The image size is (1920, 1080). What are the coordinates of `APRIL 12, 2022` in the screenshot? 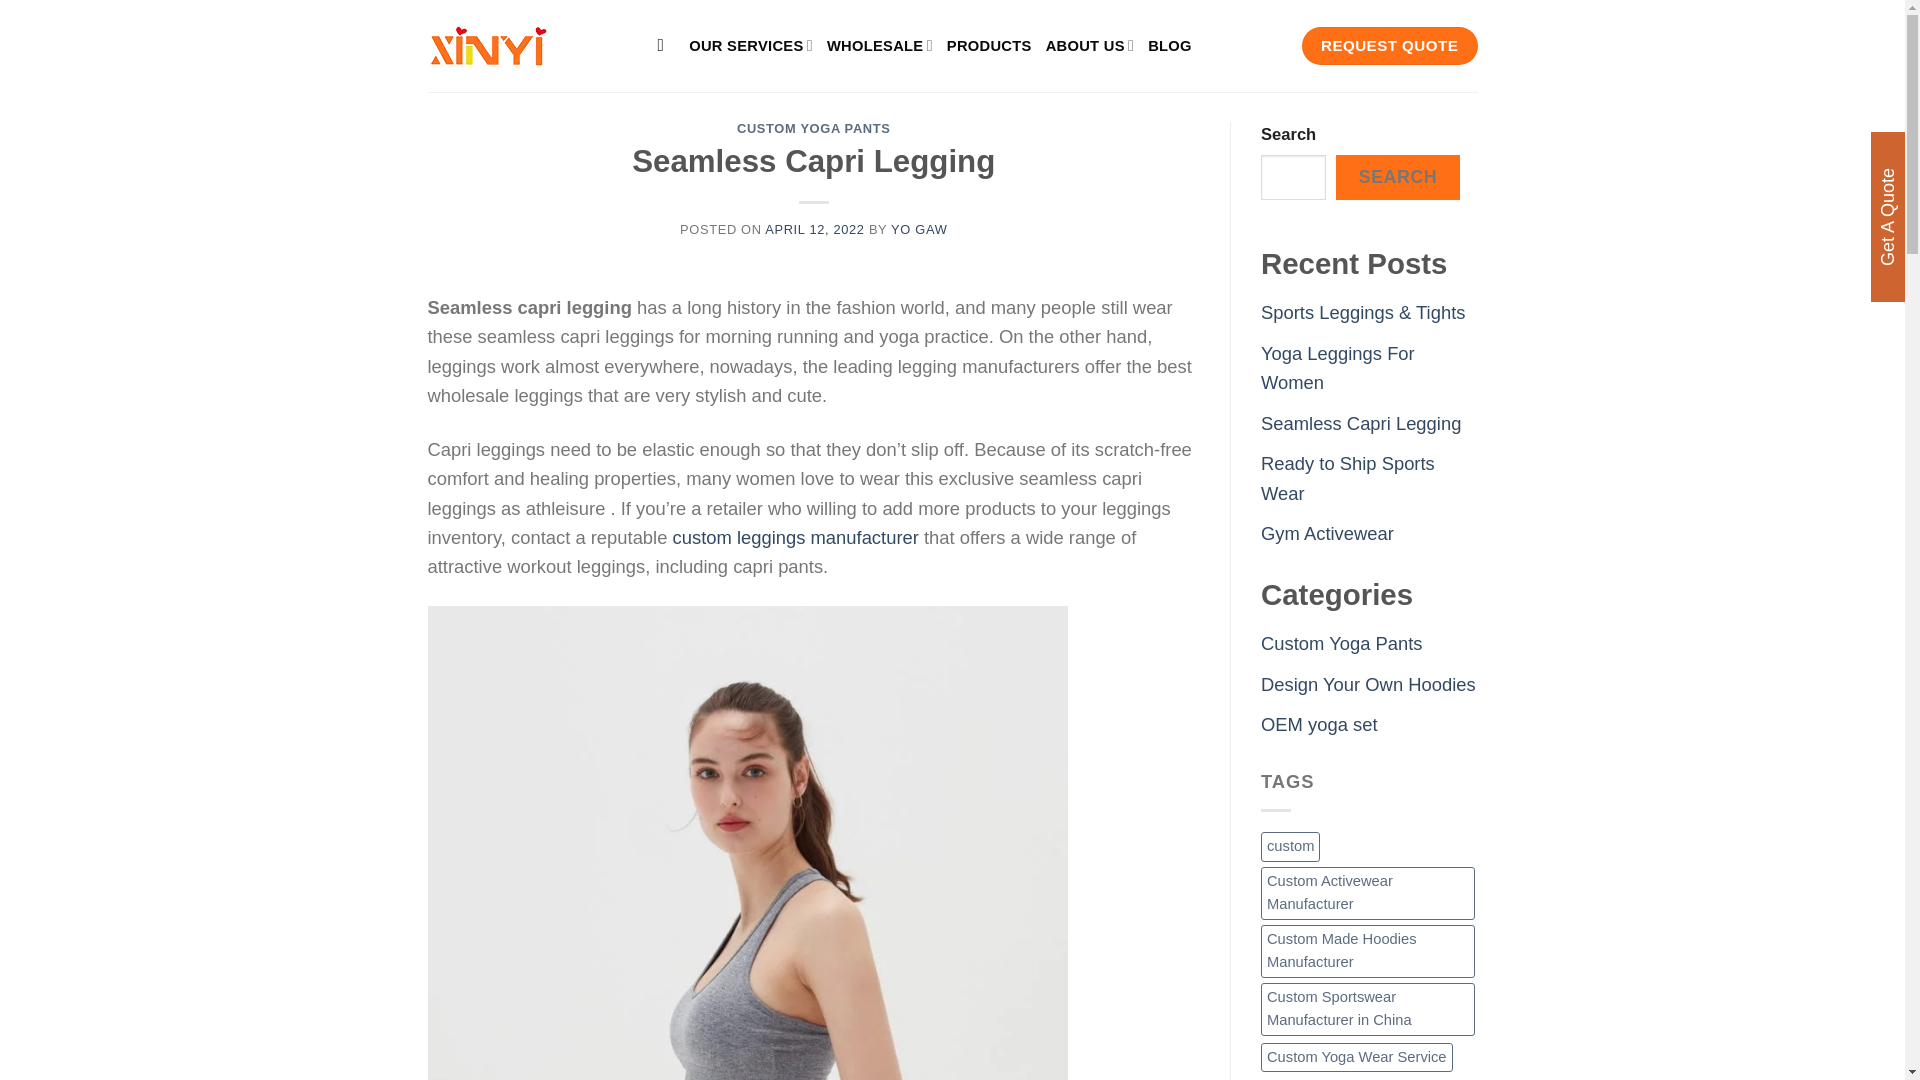 It's located at (814, 229).